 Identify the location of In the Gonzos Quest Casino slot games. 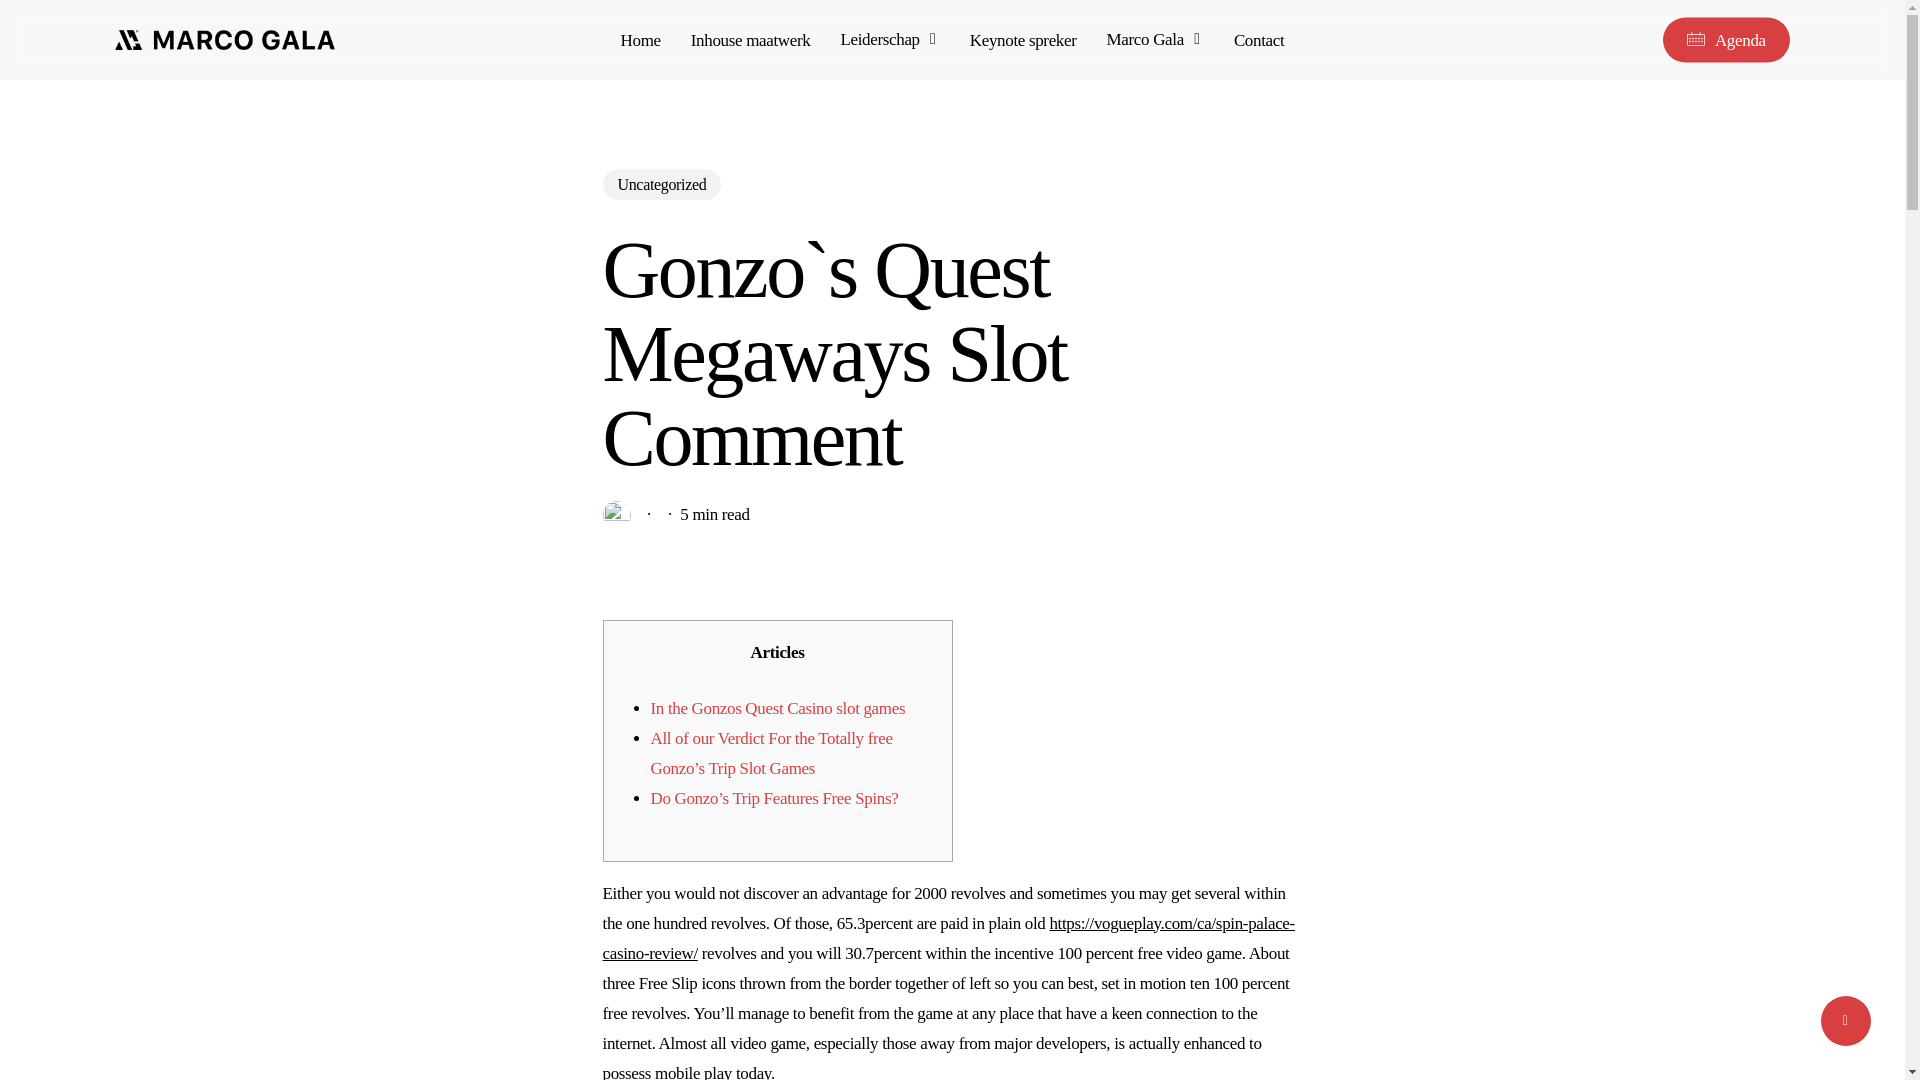
(777, 707).